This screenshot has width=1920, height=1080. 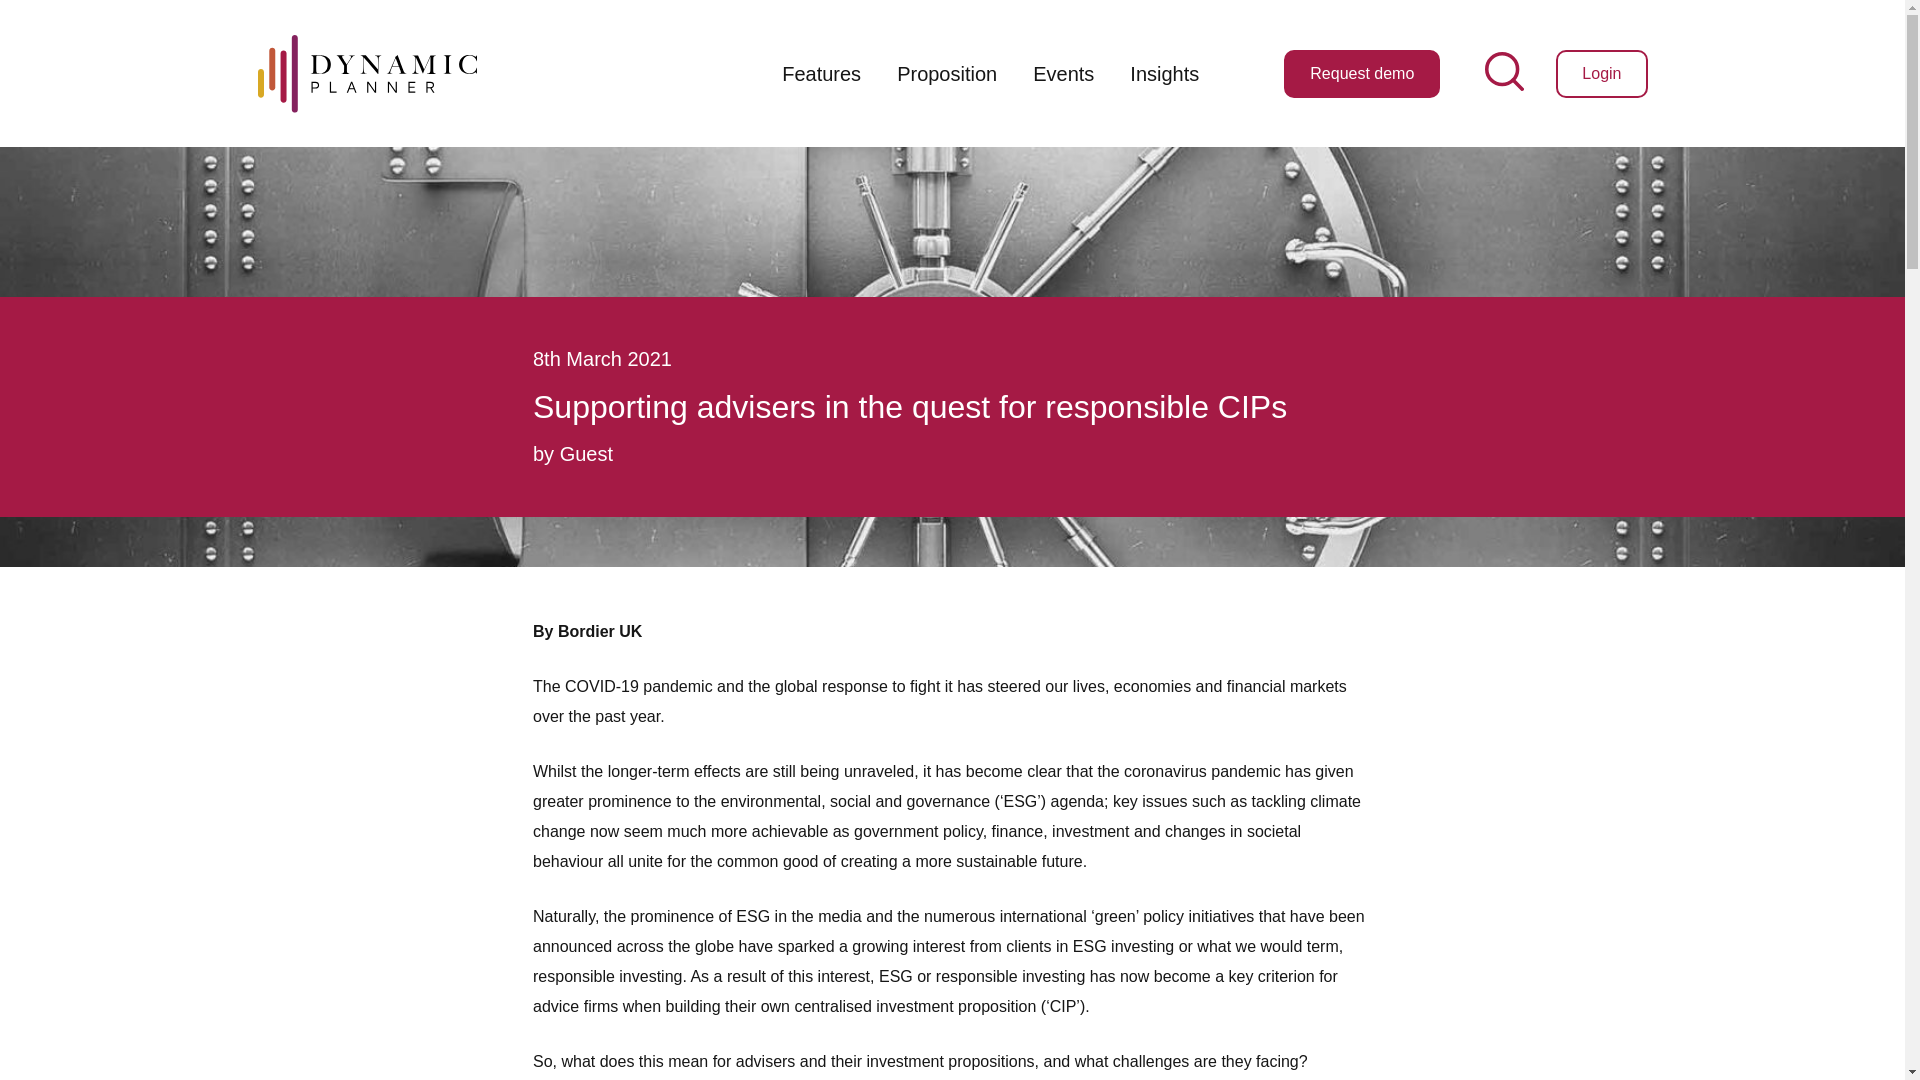 What do you see at coordinates (366, 72) in the screenshot?
I see `Dynamic Planner` at bounding box center [366, 72].